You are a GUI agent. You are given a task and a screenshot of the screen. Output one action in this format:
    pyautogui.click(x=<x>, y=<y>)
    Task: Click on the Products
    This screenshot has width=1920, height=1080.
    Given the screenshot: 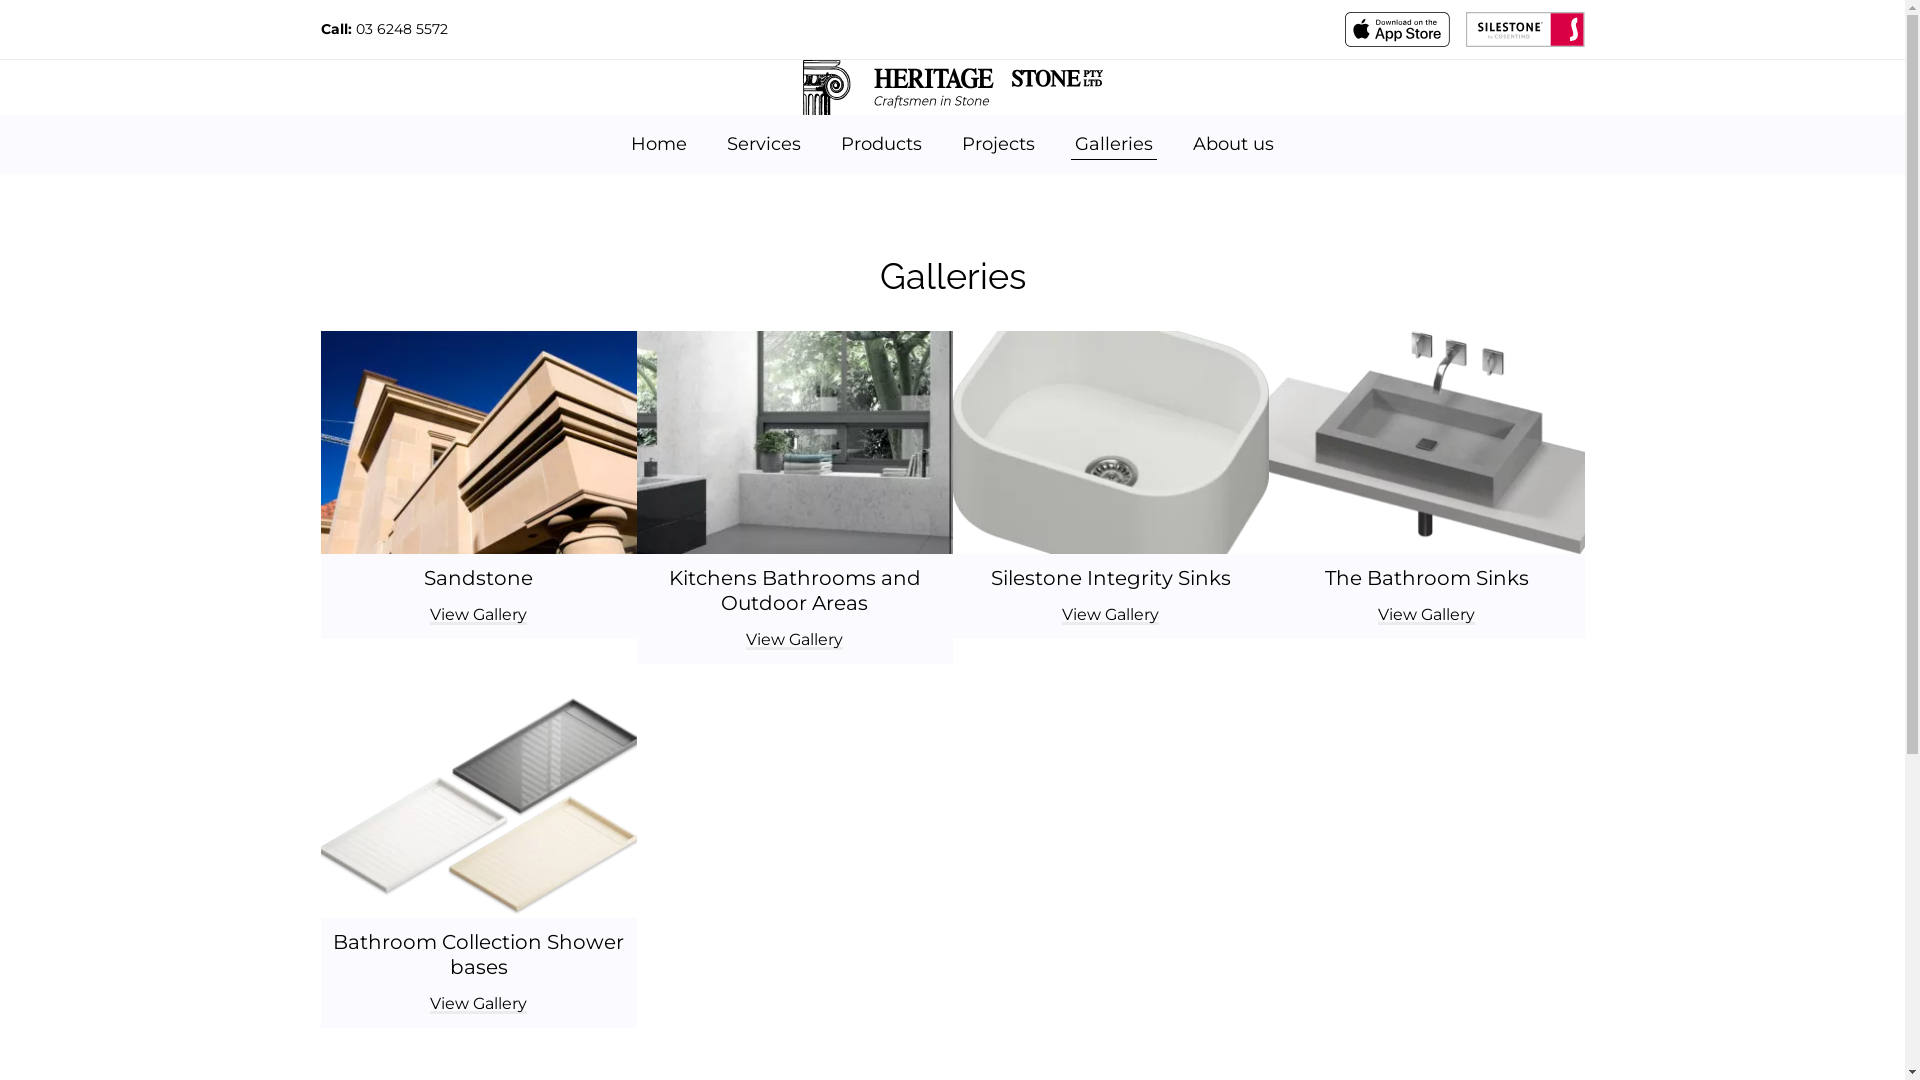 What is the action you would take?
    pyautogui.click(x=882, y=144)
    